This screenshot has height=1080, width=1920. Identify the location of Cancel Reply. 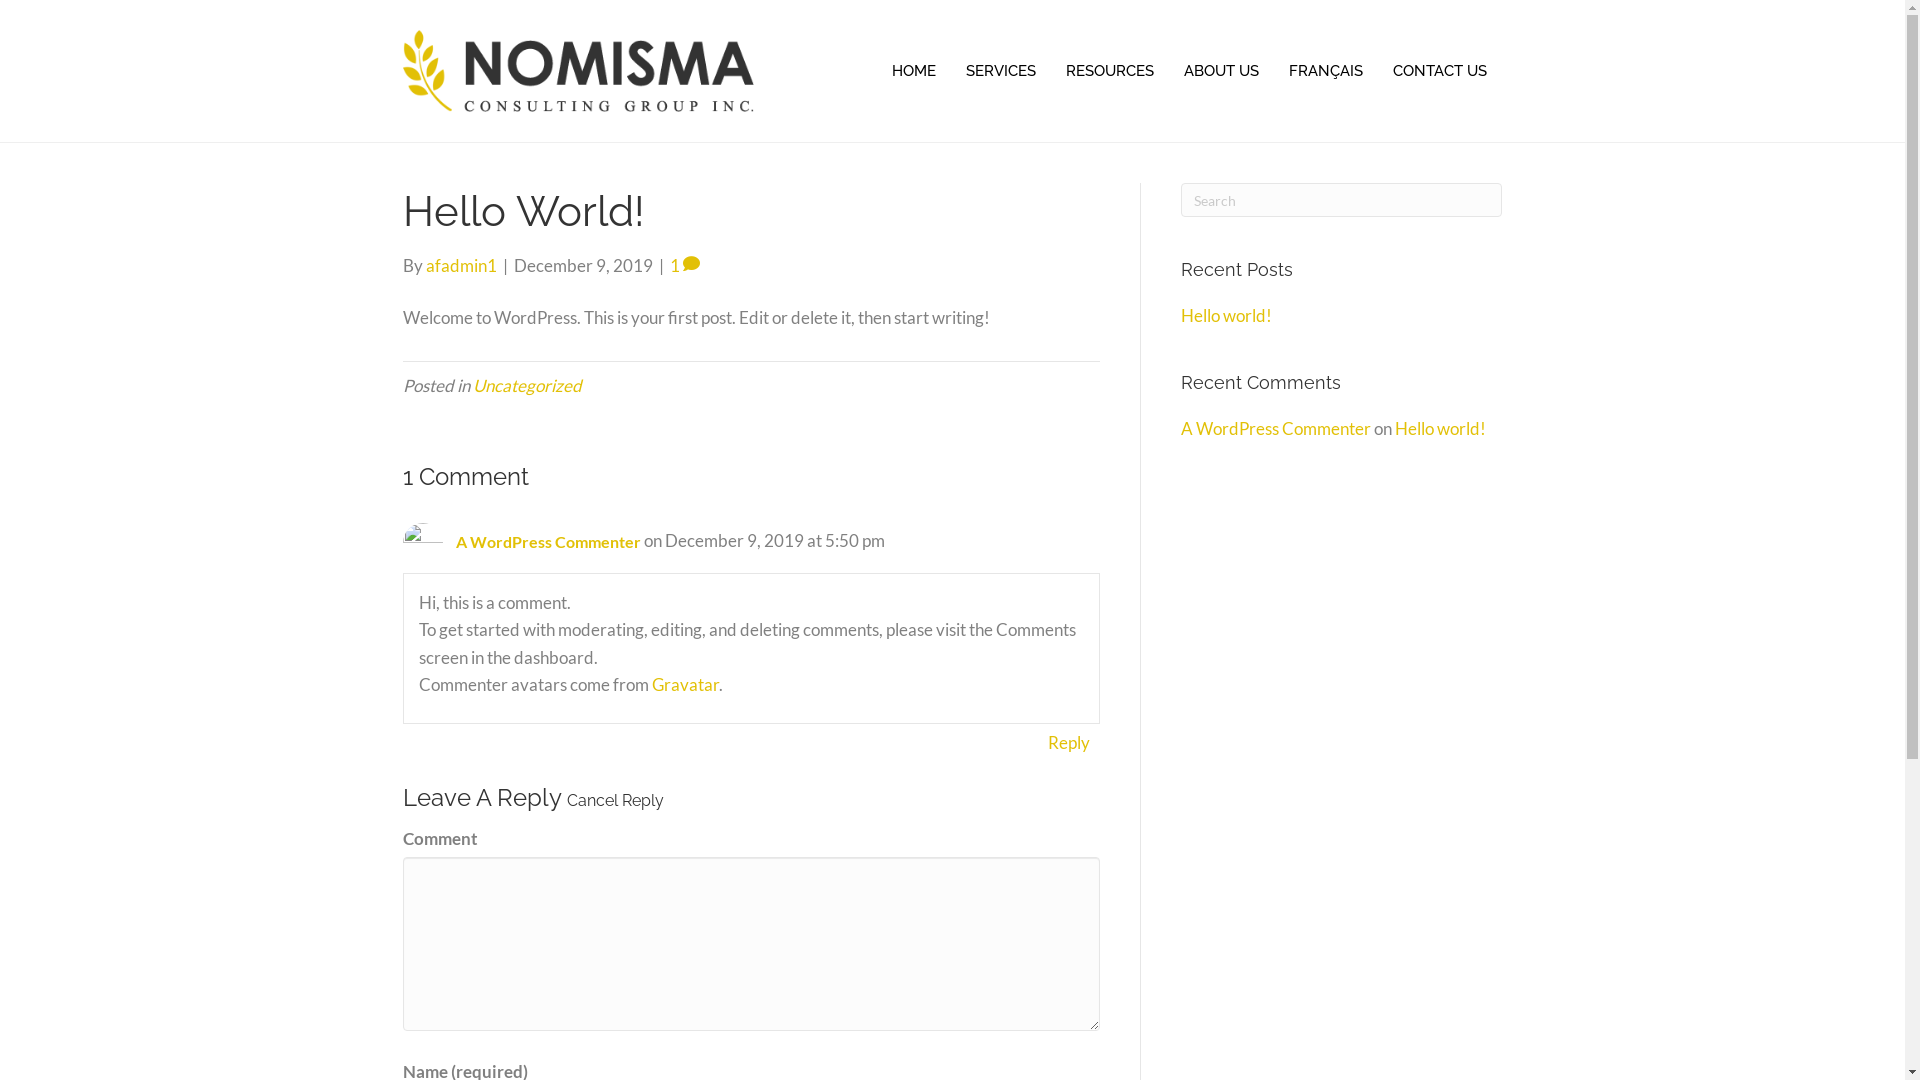
(614, 800).